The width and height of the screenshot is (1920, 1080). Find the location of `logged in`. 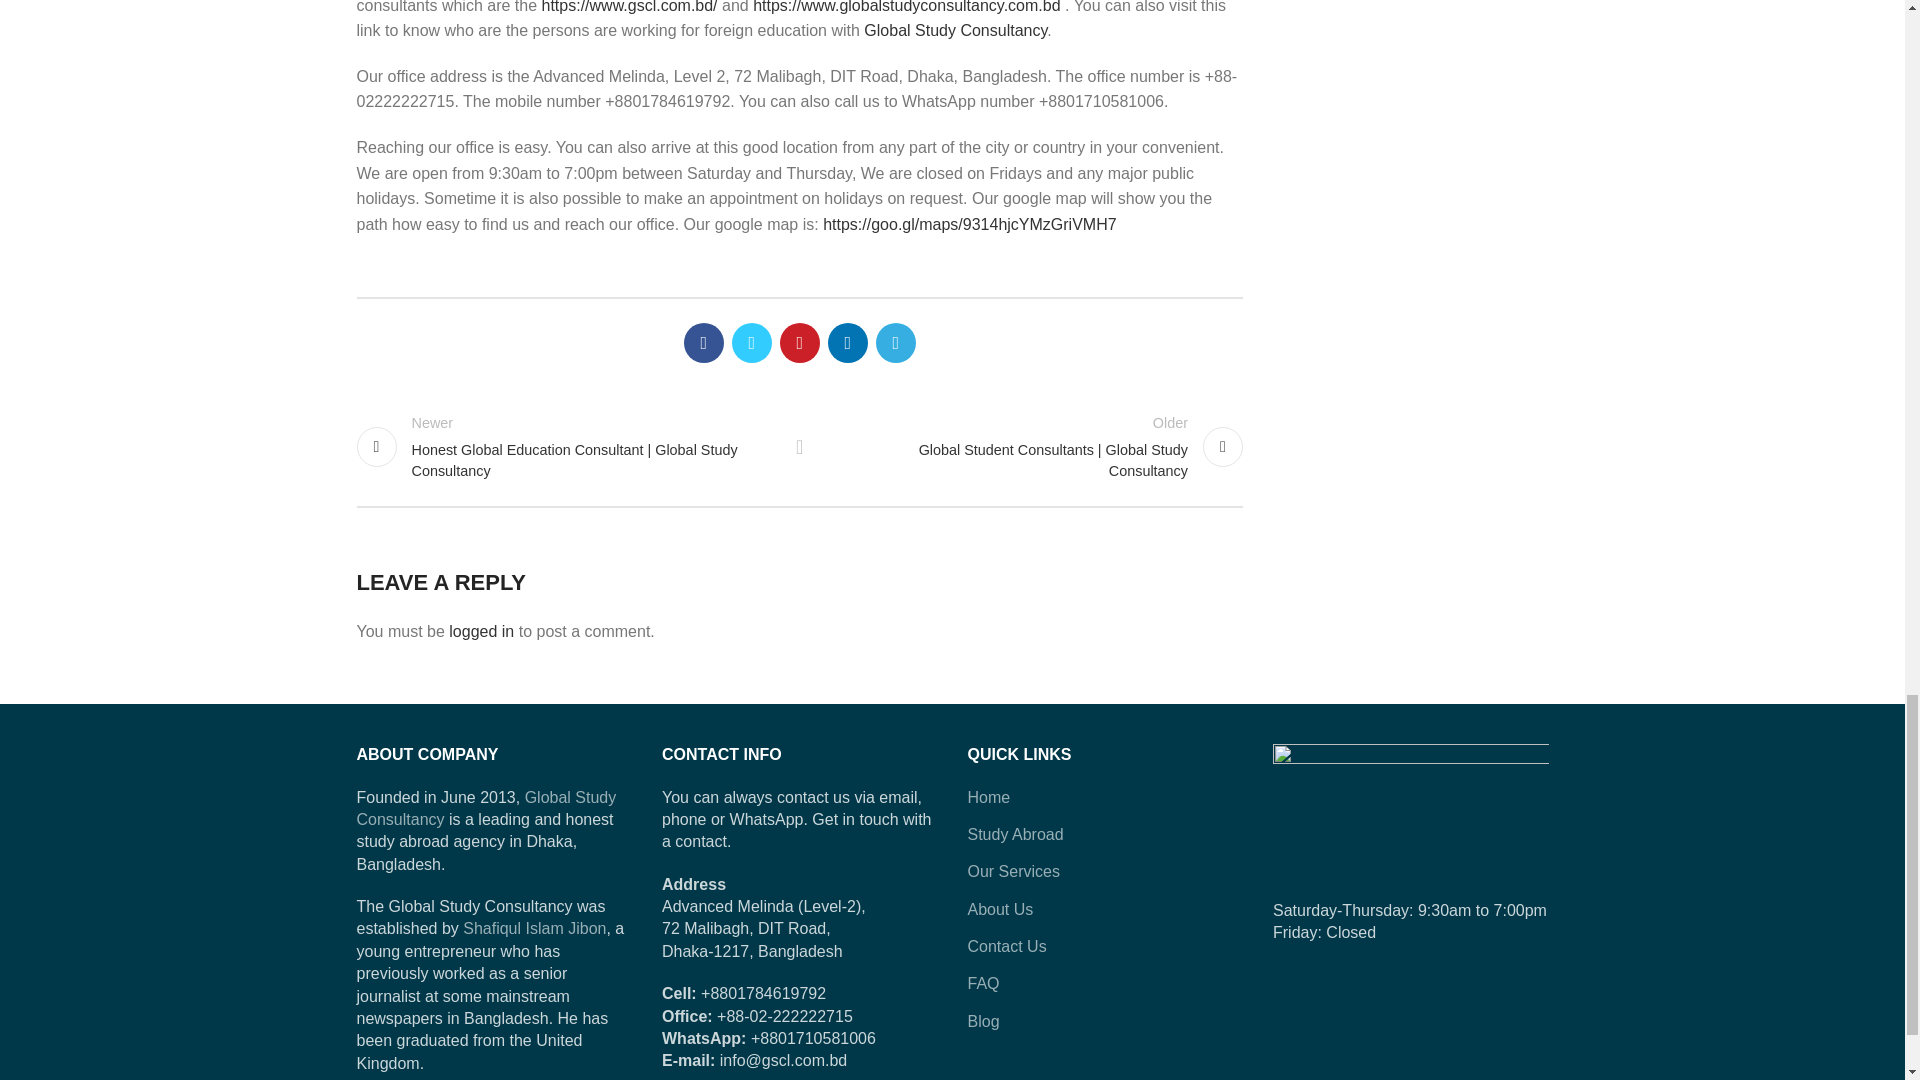

logged in is located at coordinates (482, 632).